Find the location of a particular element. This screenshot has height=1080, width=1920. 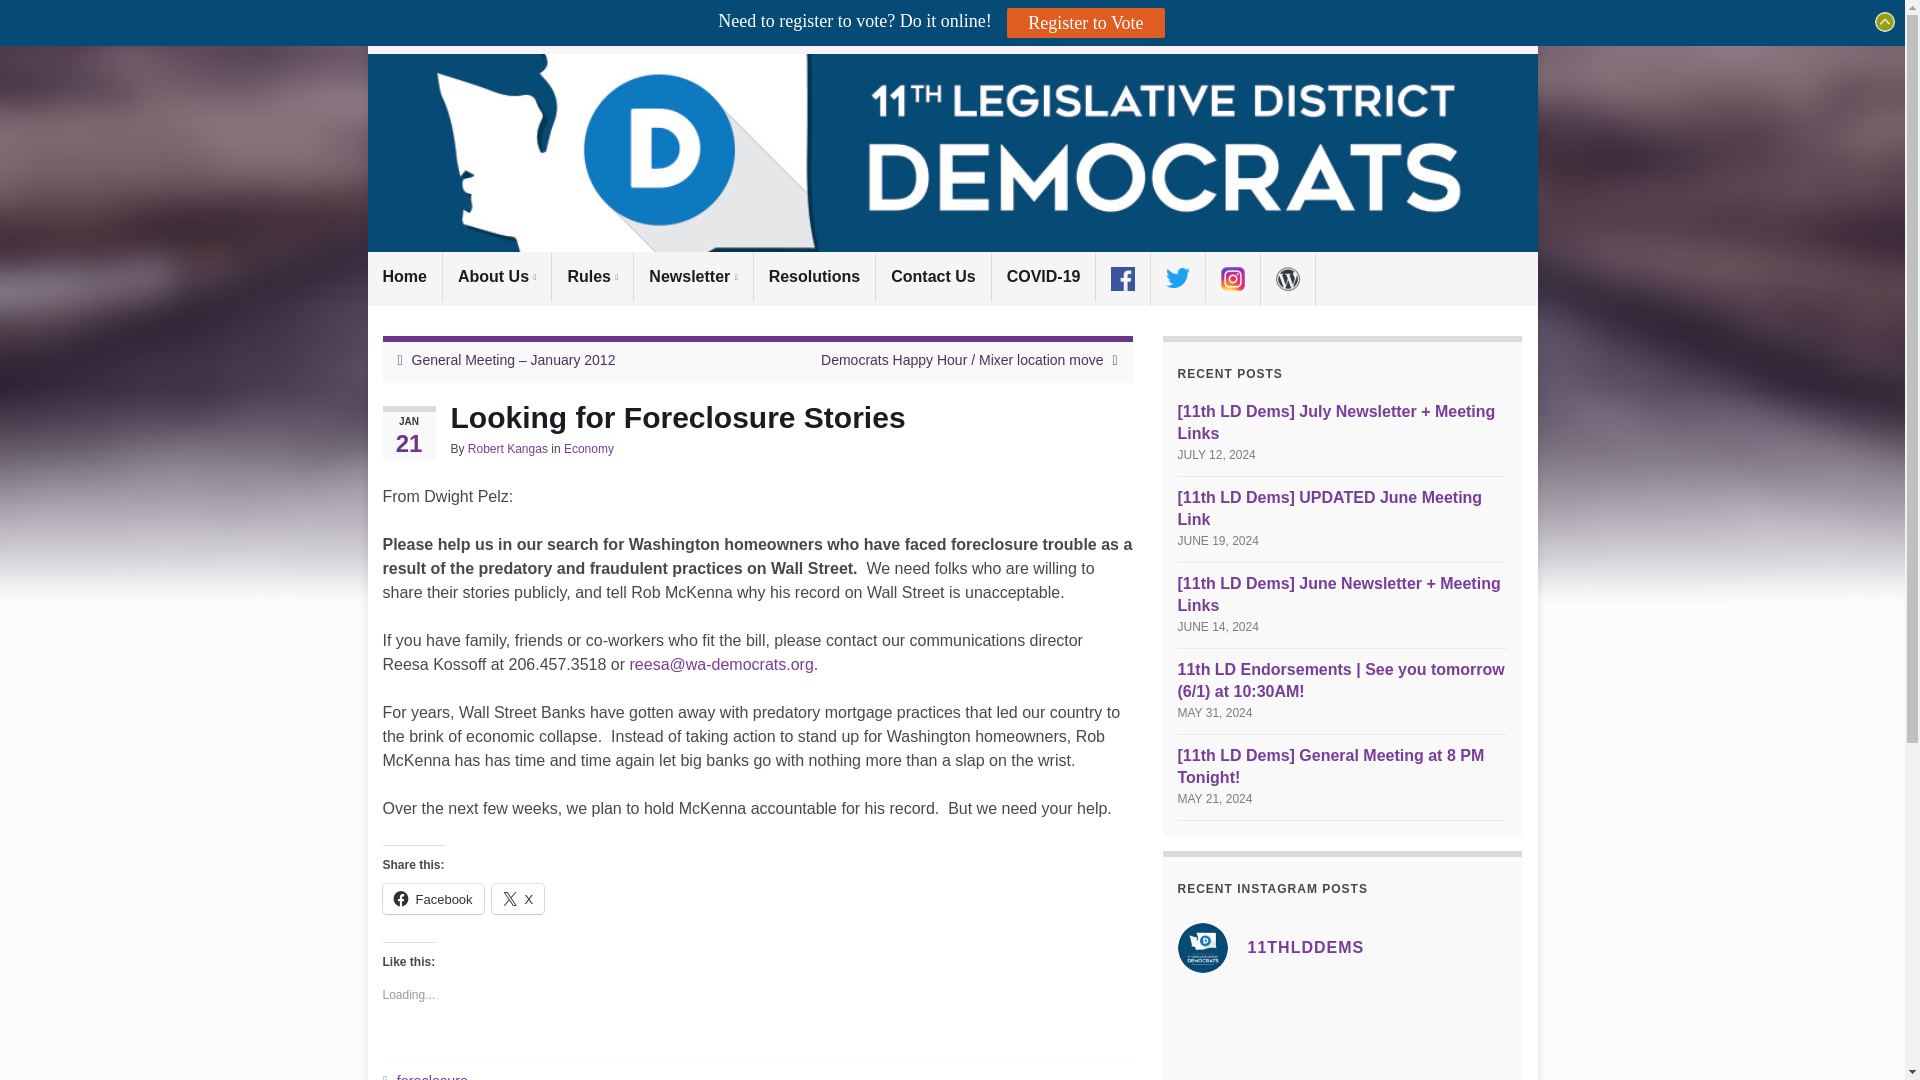

Facebook is located at coordinates (432, 898).